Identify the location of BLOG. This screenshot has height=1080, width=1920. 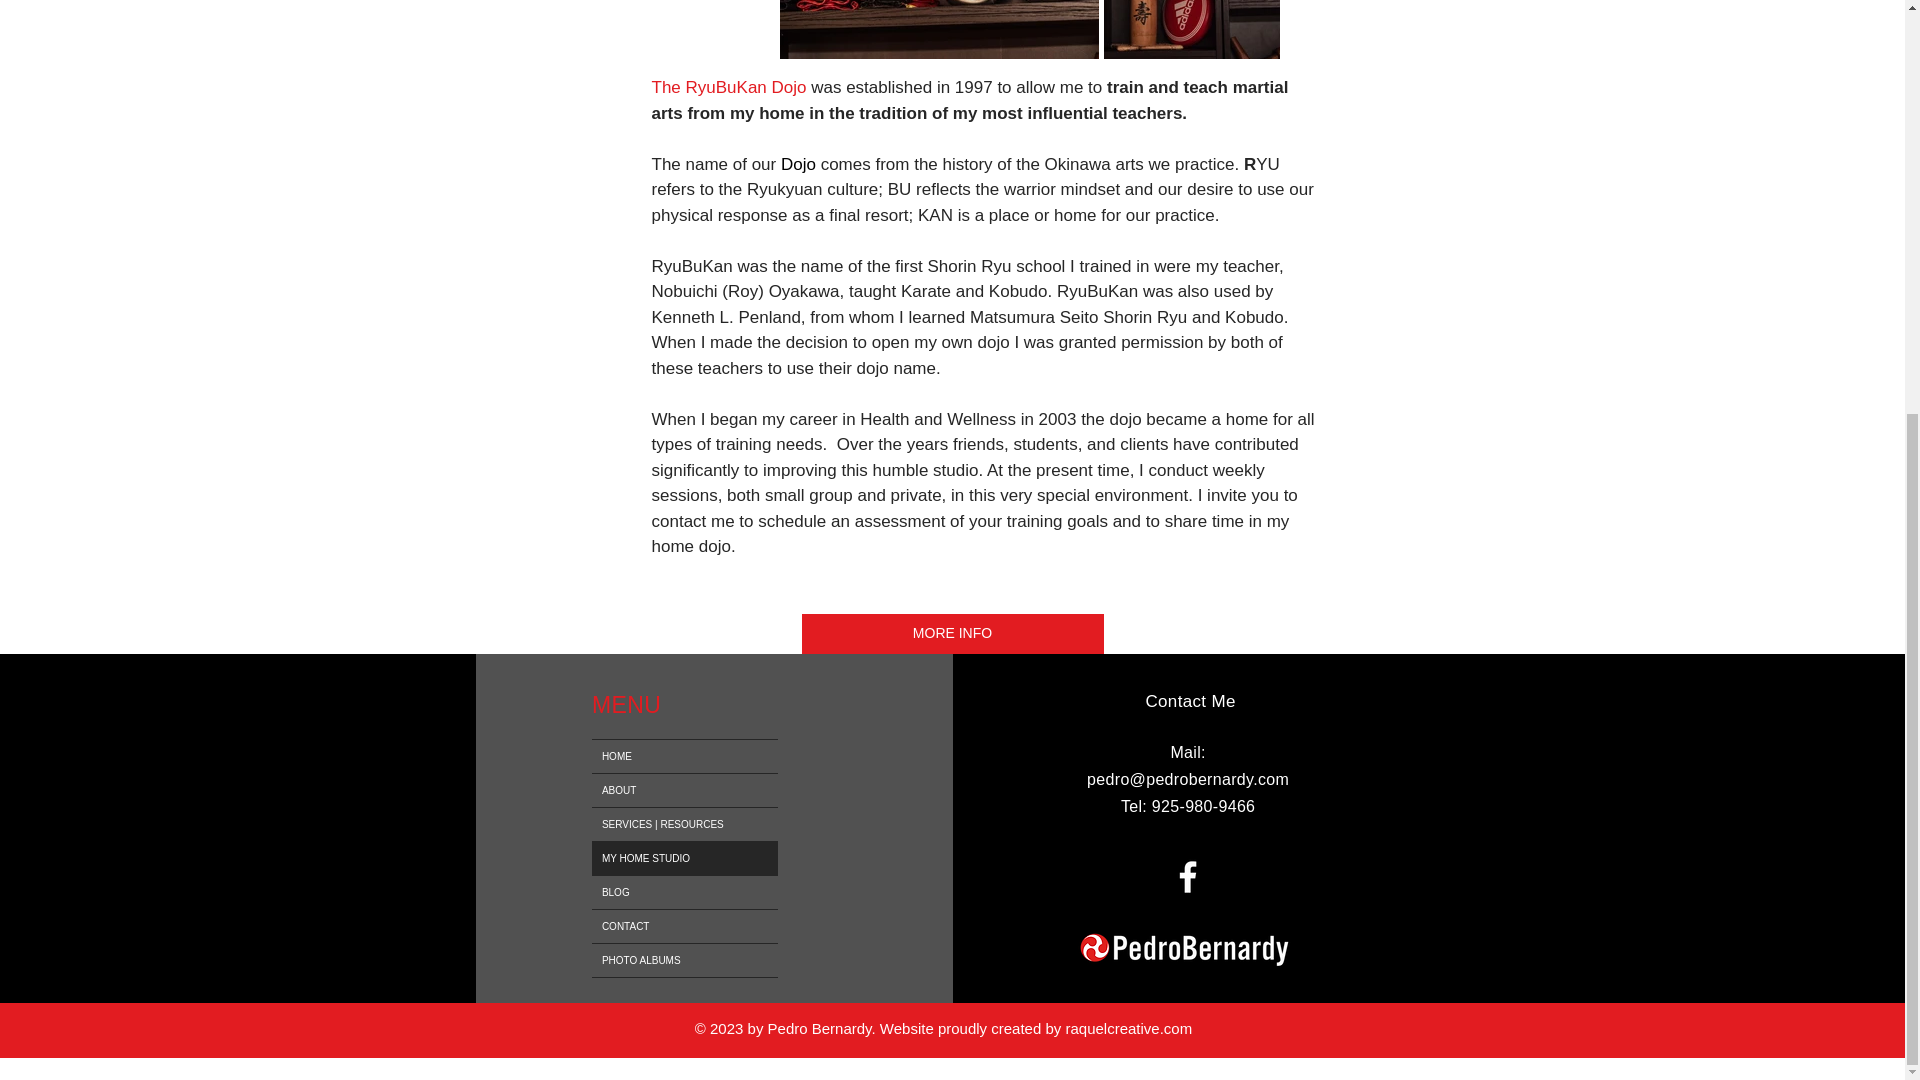
(684, 892).